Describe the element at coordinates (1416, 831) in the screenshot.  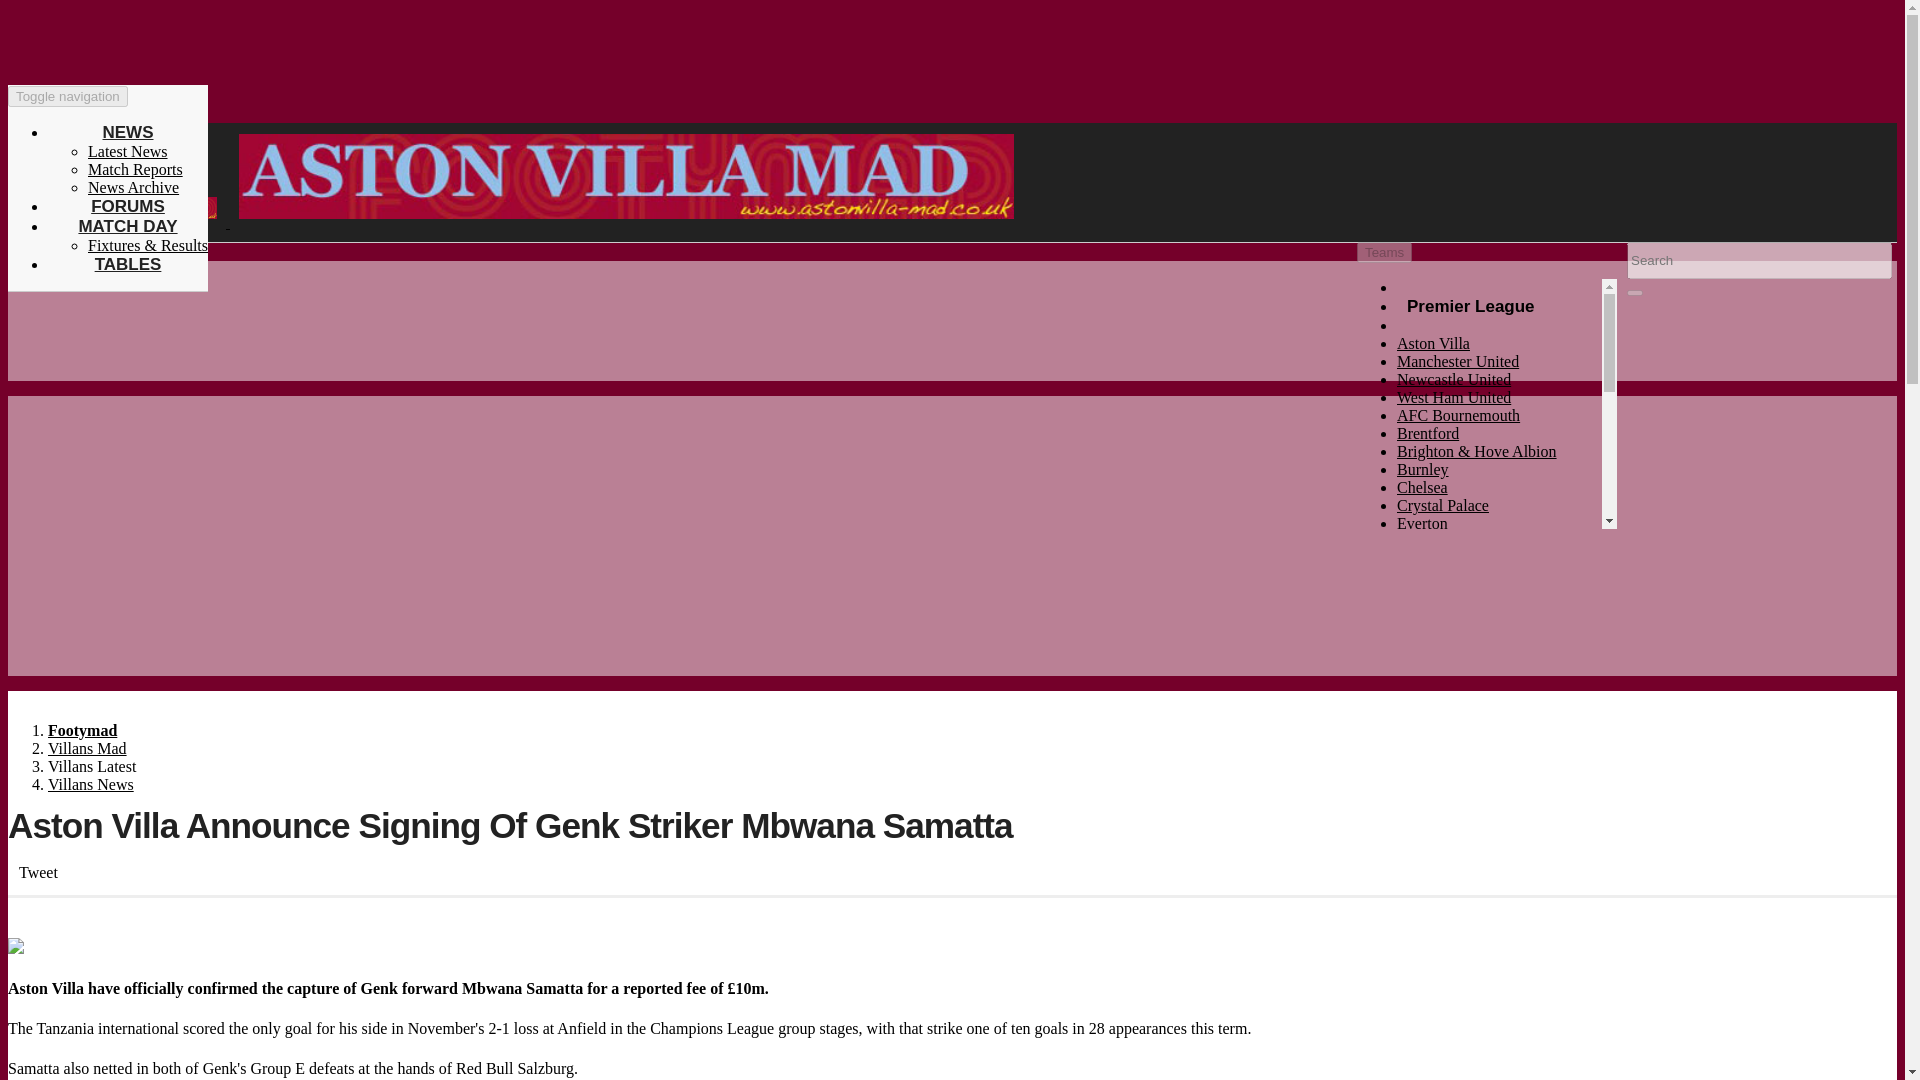
I see `Wales` at that location.